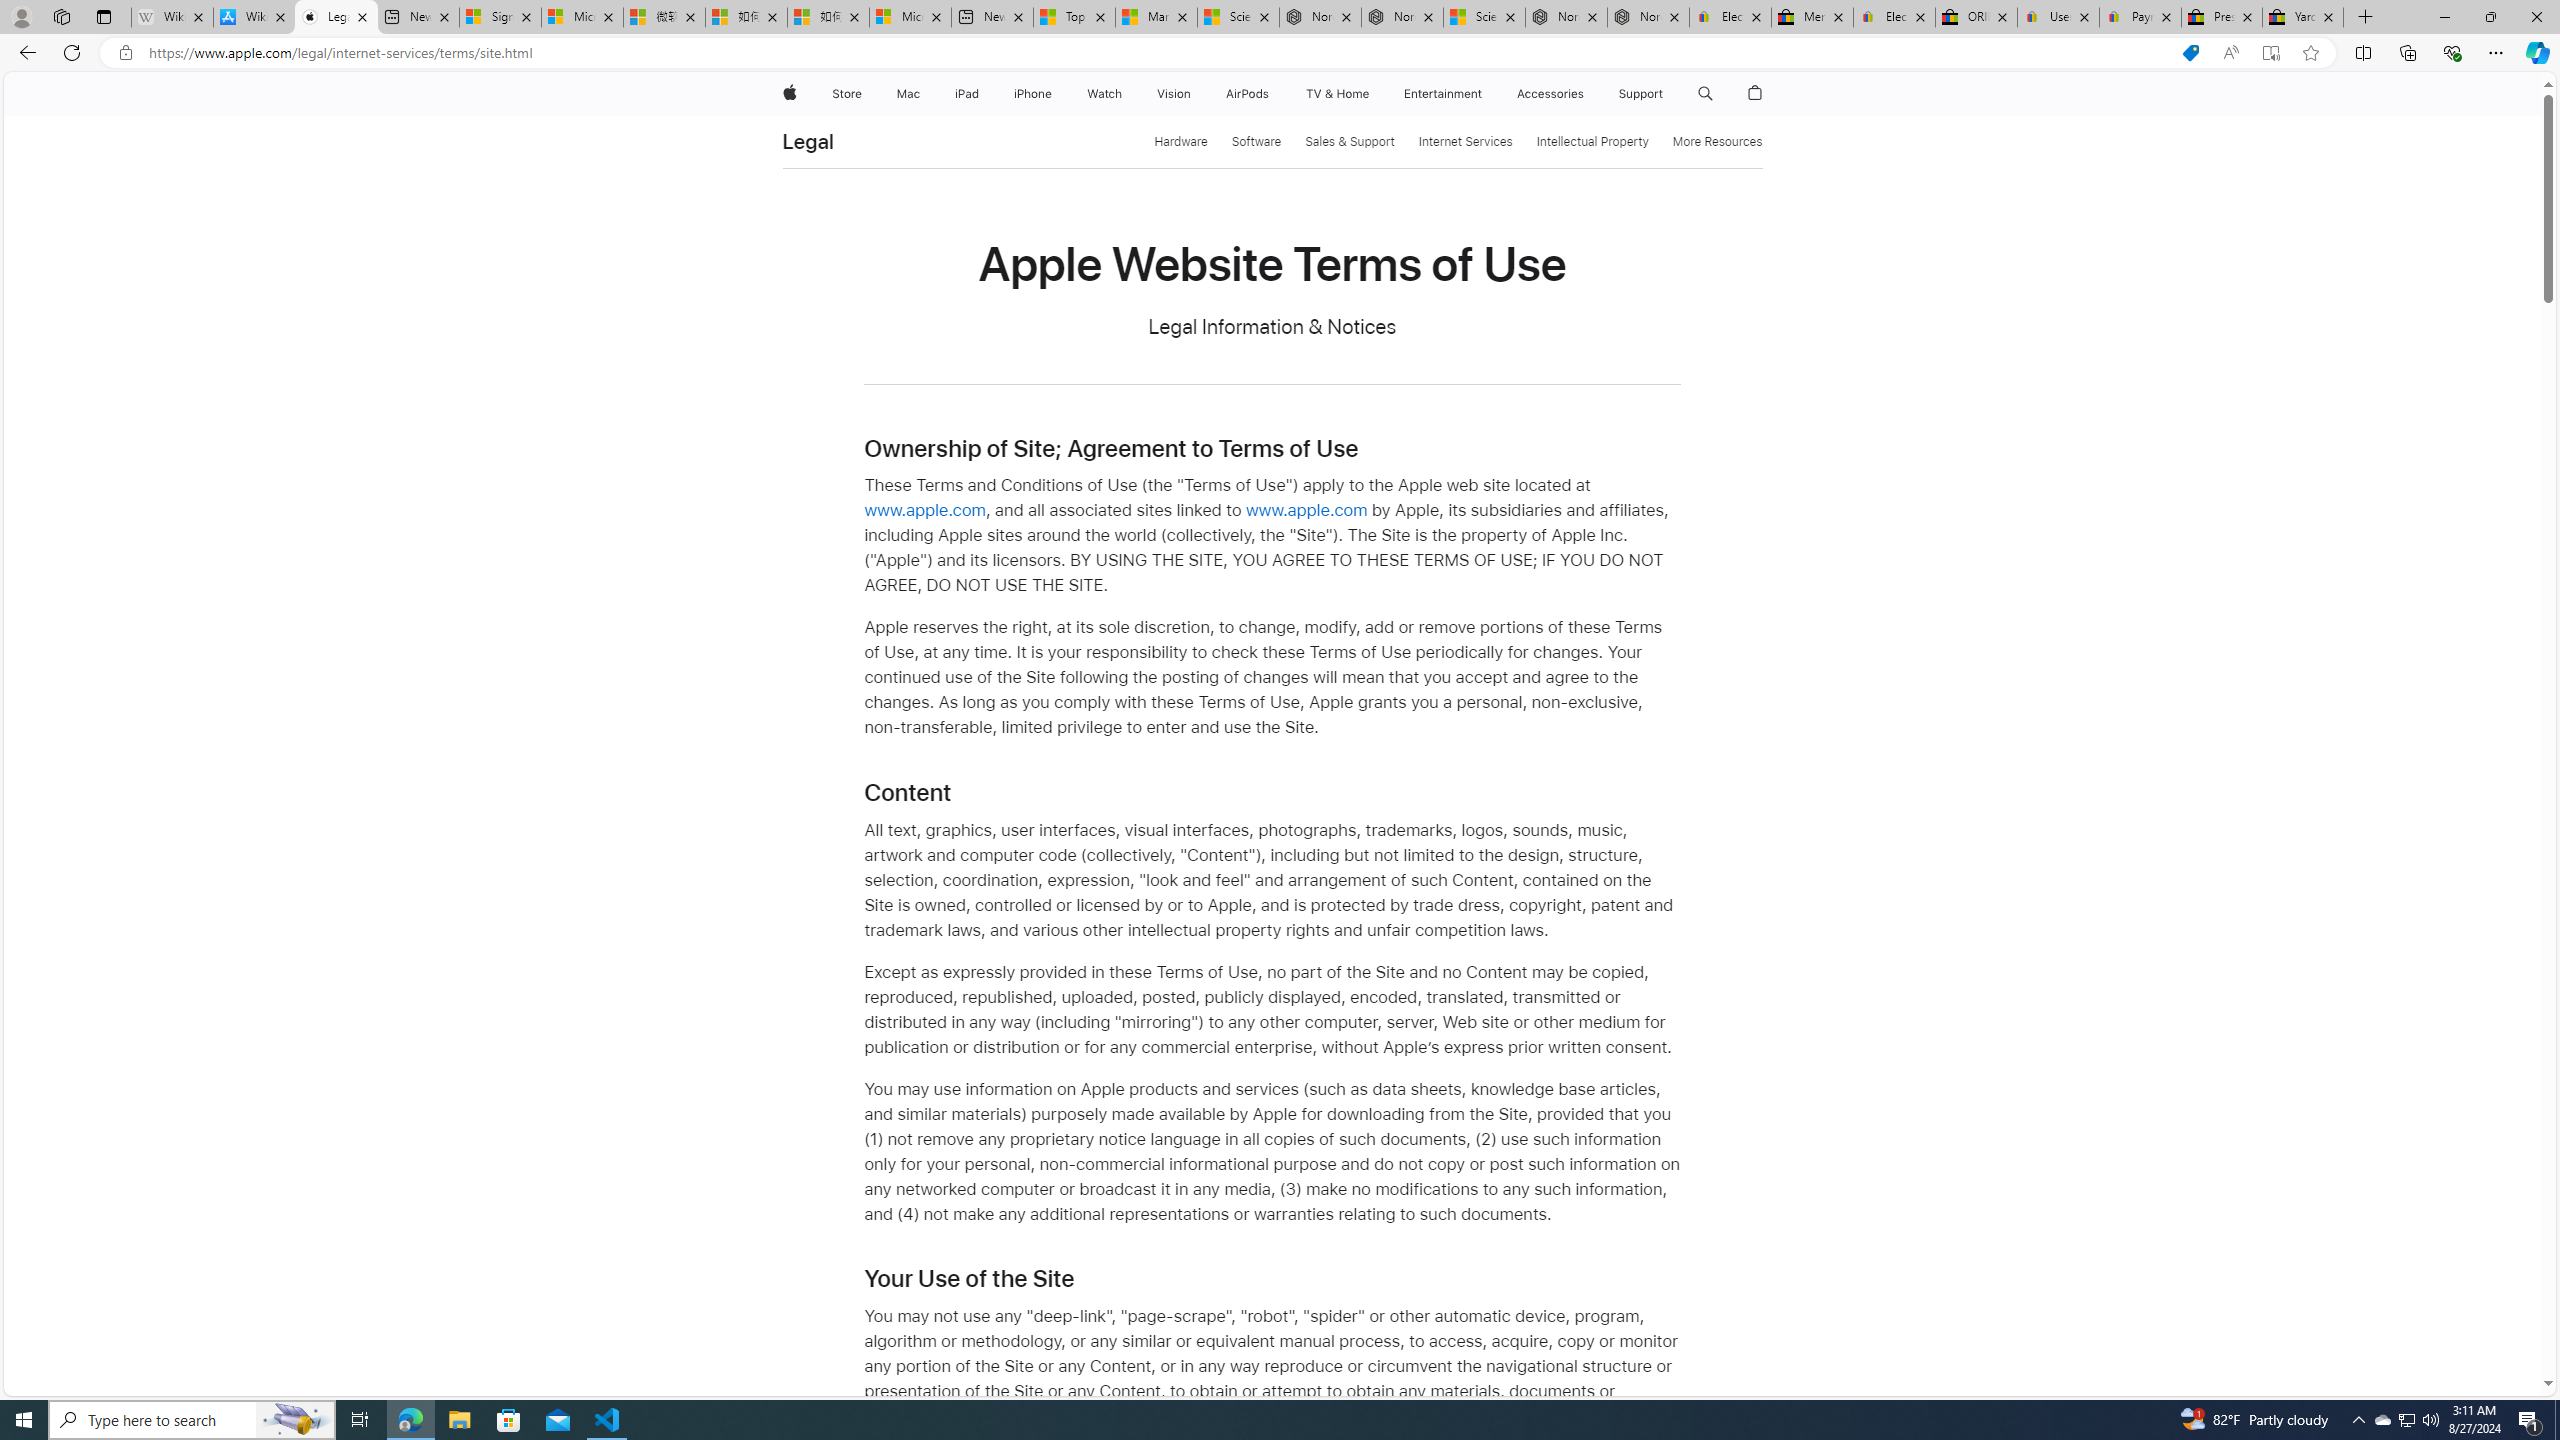  What do you see at coordinates (1032, 94) in the screenshot?
I see `iPhone` at bounding box center [1032, 94].